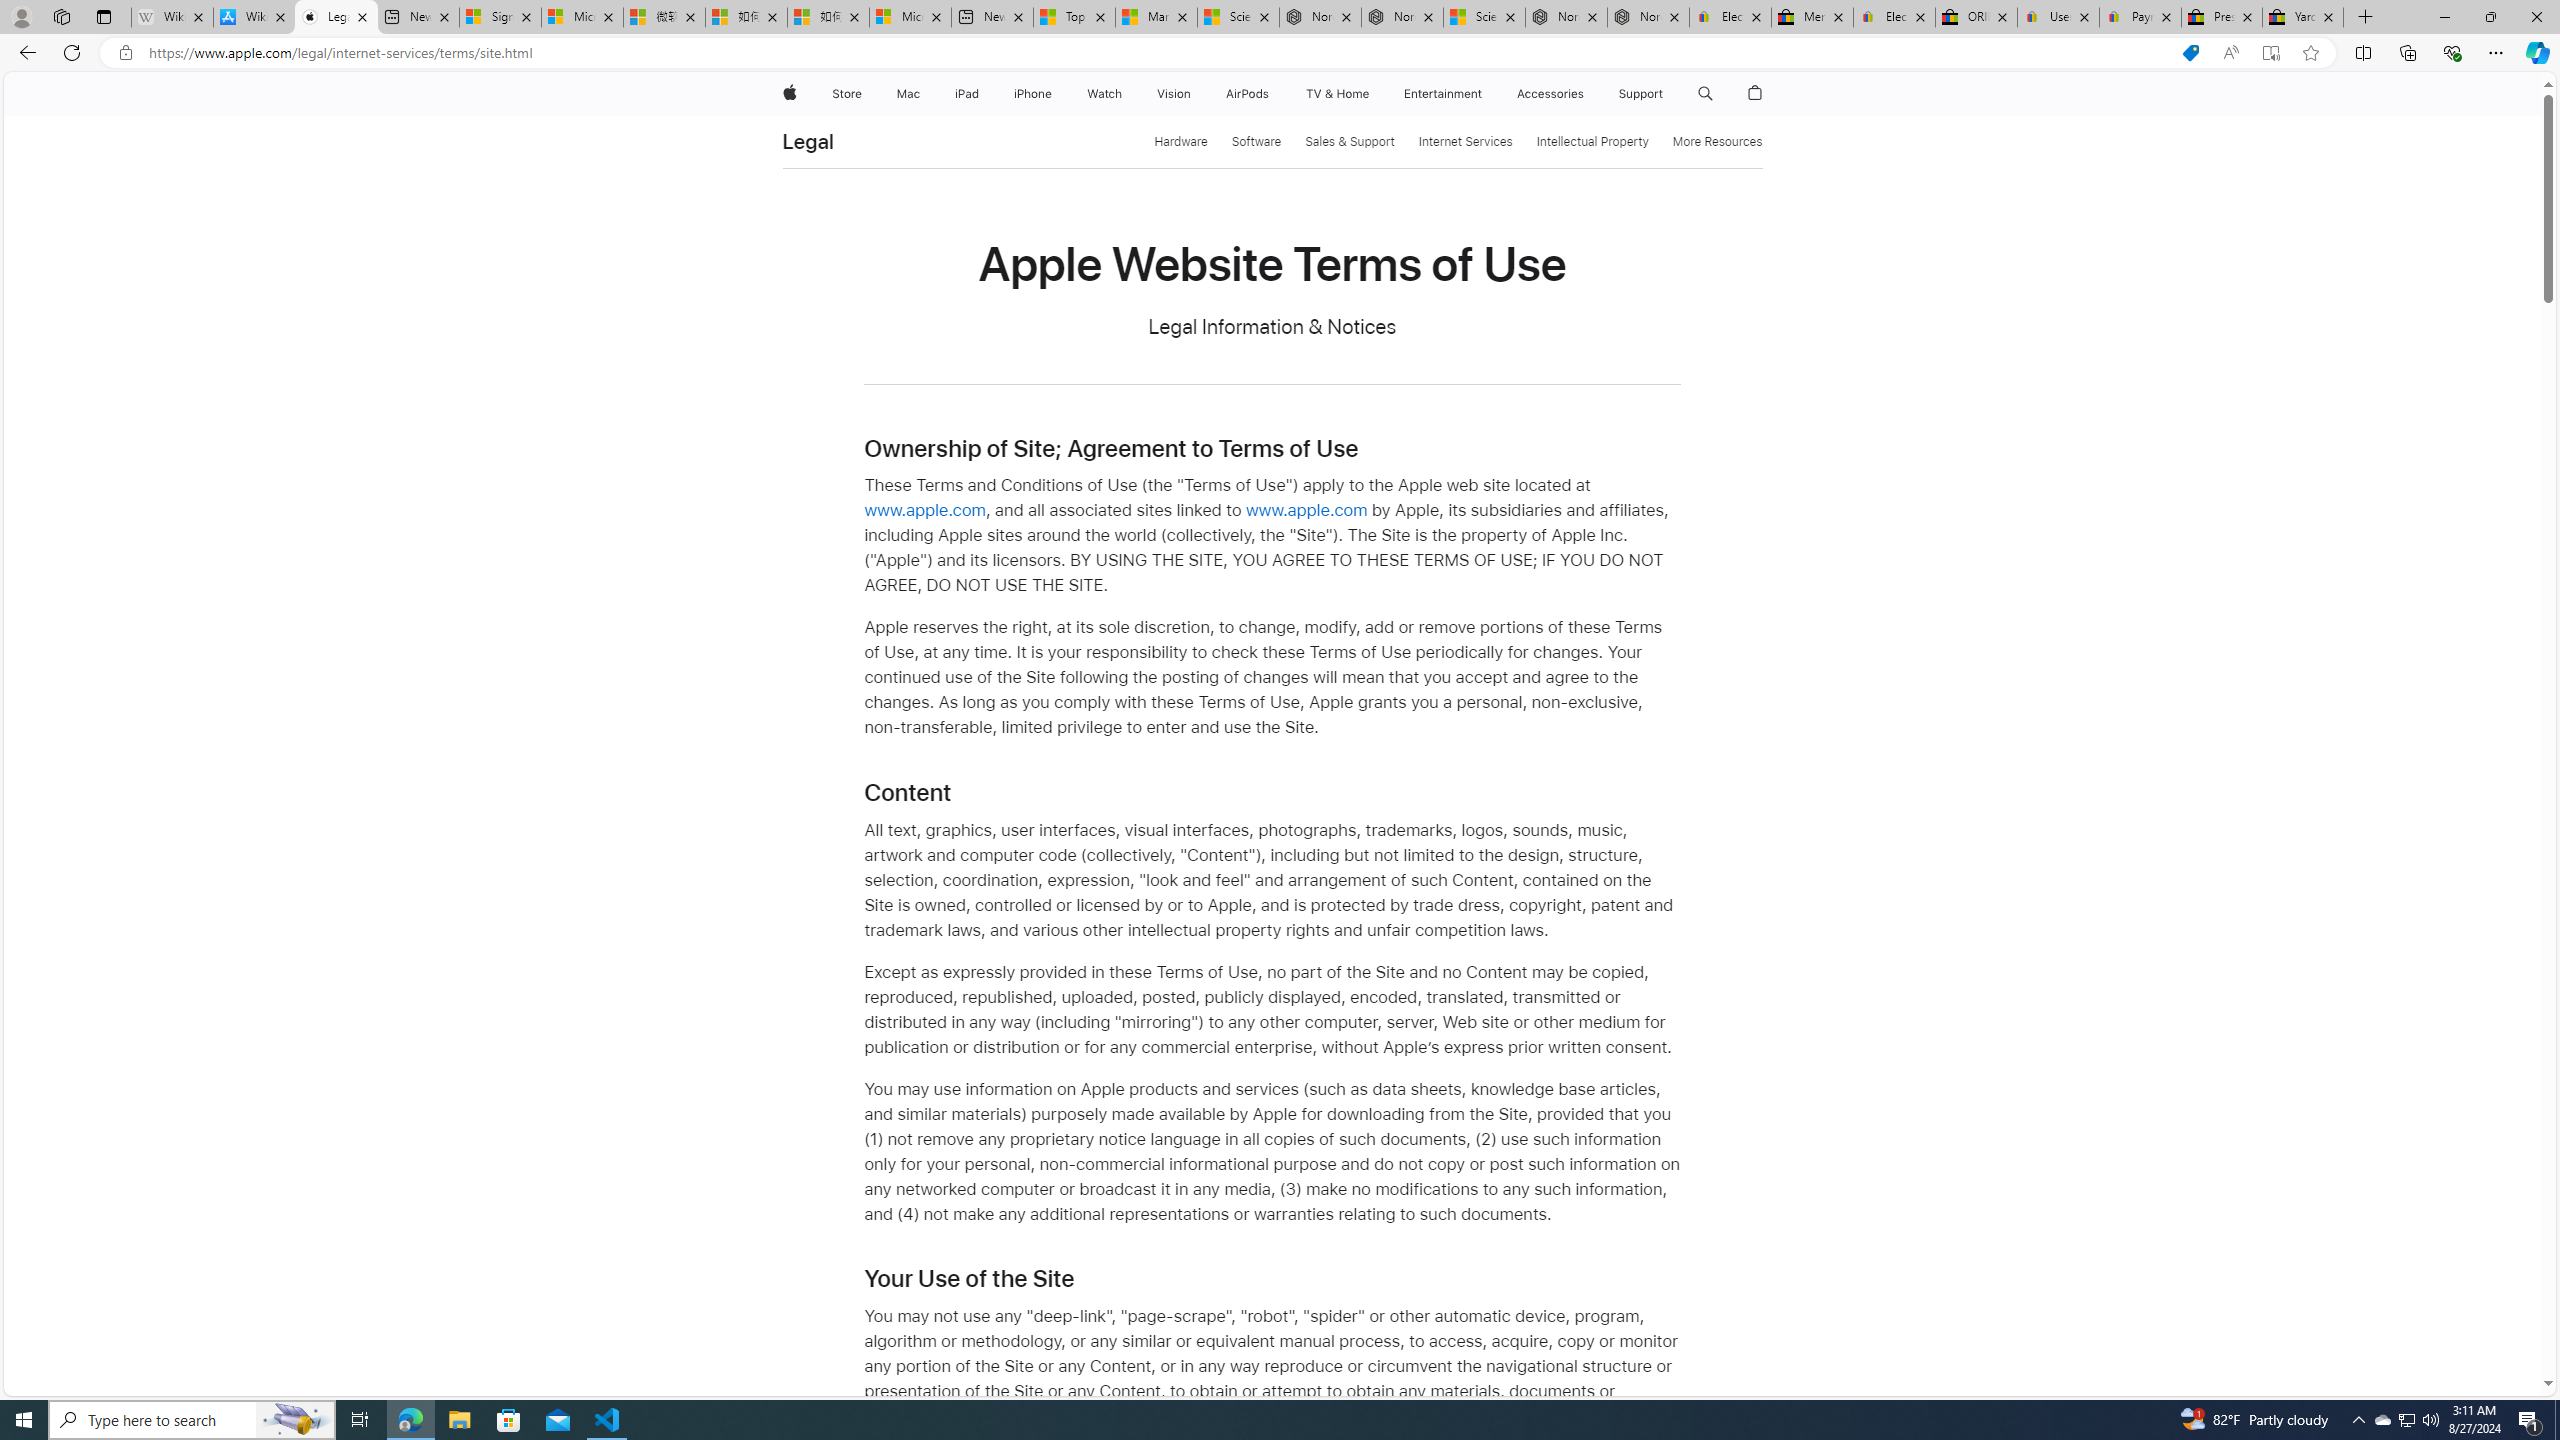  What do you see at coordinates (1032, 94) in the screenshot?
I see `iPhone` at bounding box center [1032, 94].